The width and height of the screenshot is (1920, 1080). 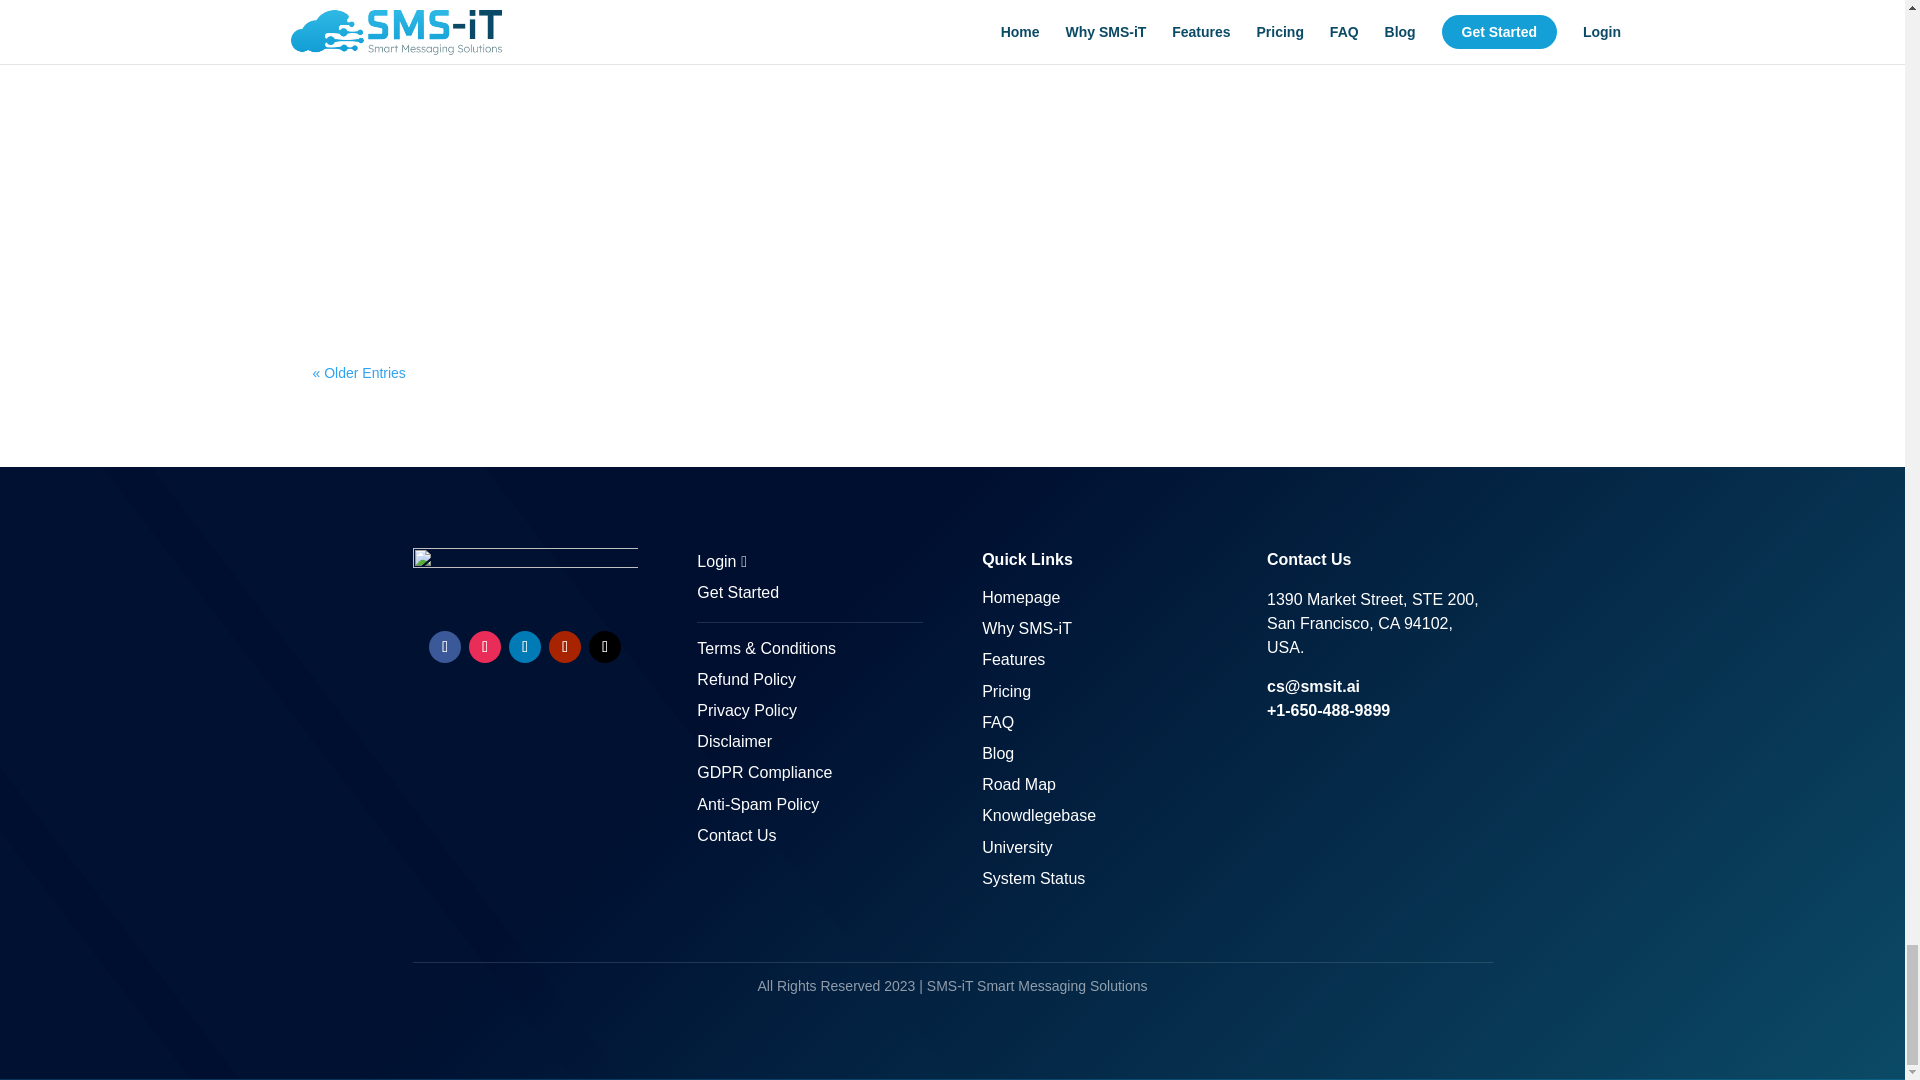 What do you see at coordinates (484, 646) in the screenshot?
I see `Follow on Instagram` at bounding box center [484, 646].